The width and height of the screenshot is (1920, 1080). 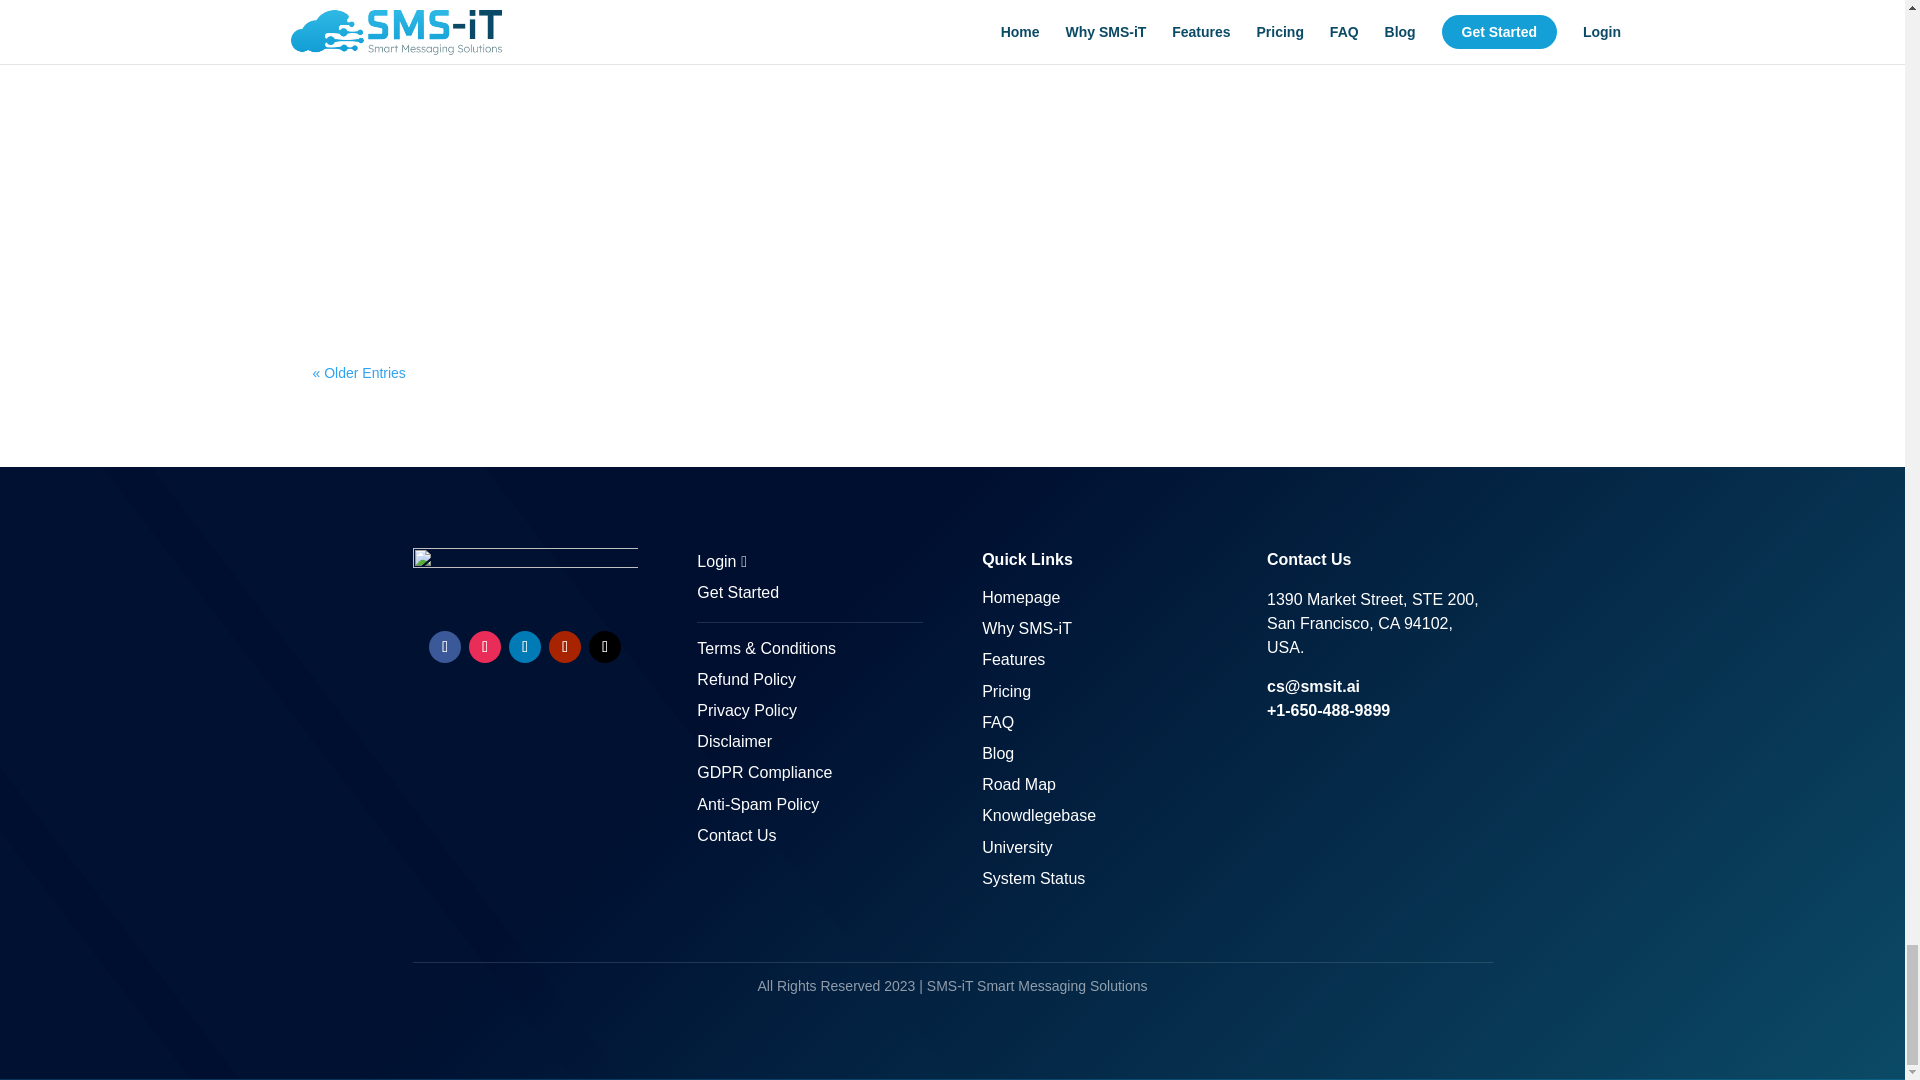 What do you see at coordinates (484, 646) in the screenshot?
I see `Follow on Instagram` at bounding box center [484, 646].